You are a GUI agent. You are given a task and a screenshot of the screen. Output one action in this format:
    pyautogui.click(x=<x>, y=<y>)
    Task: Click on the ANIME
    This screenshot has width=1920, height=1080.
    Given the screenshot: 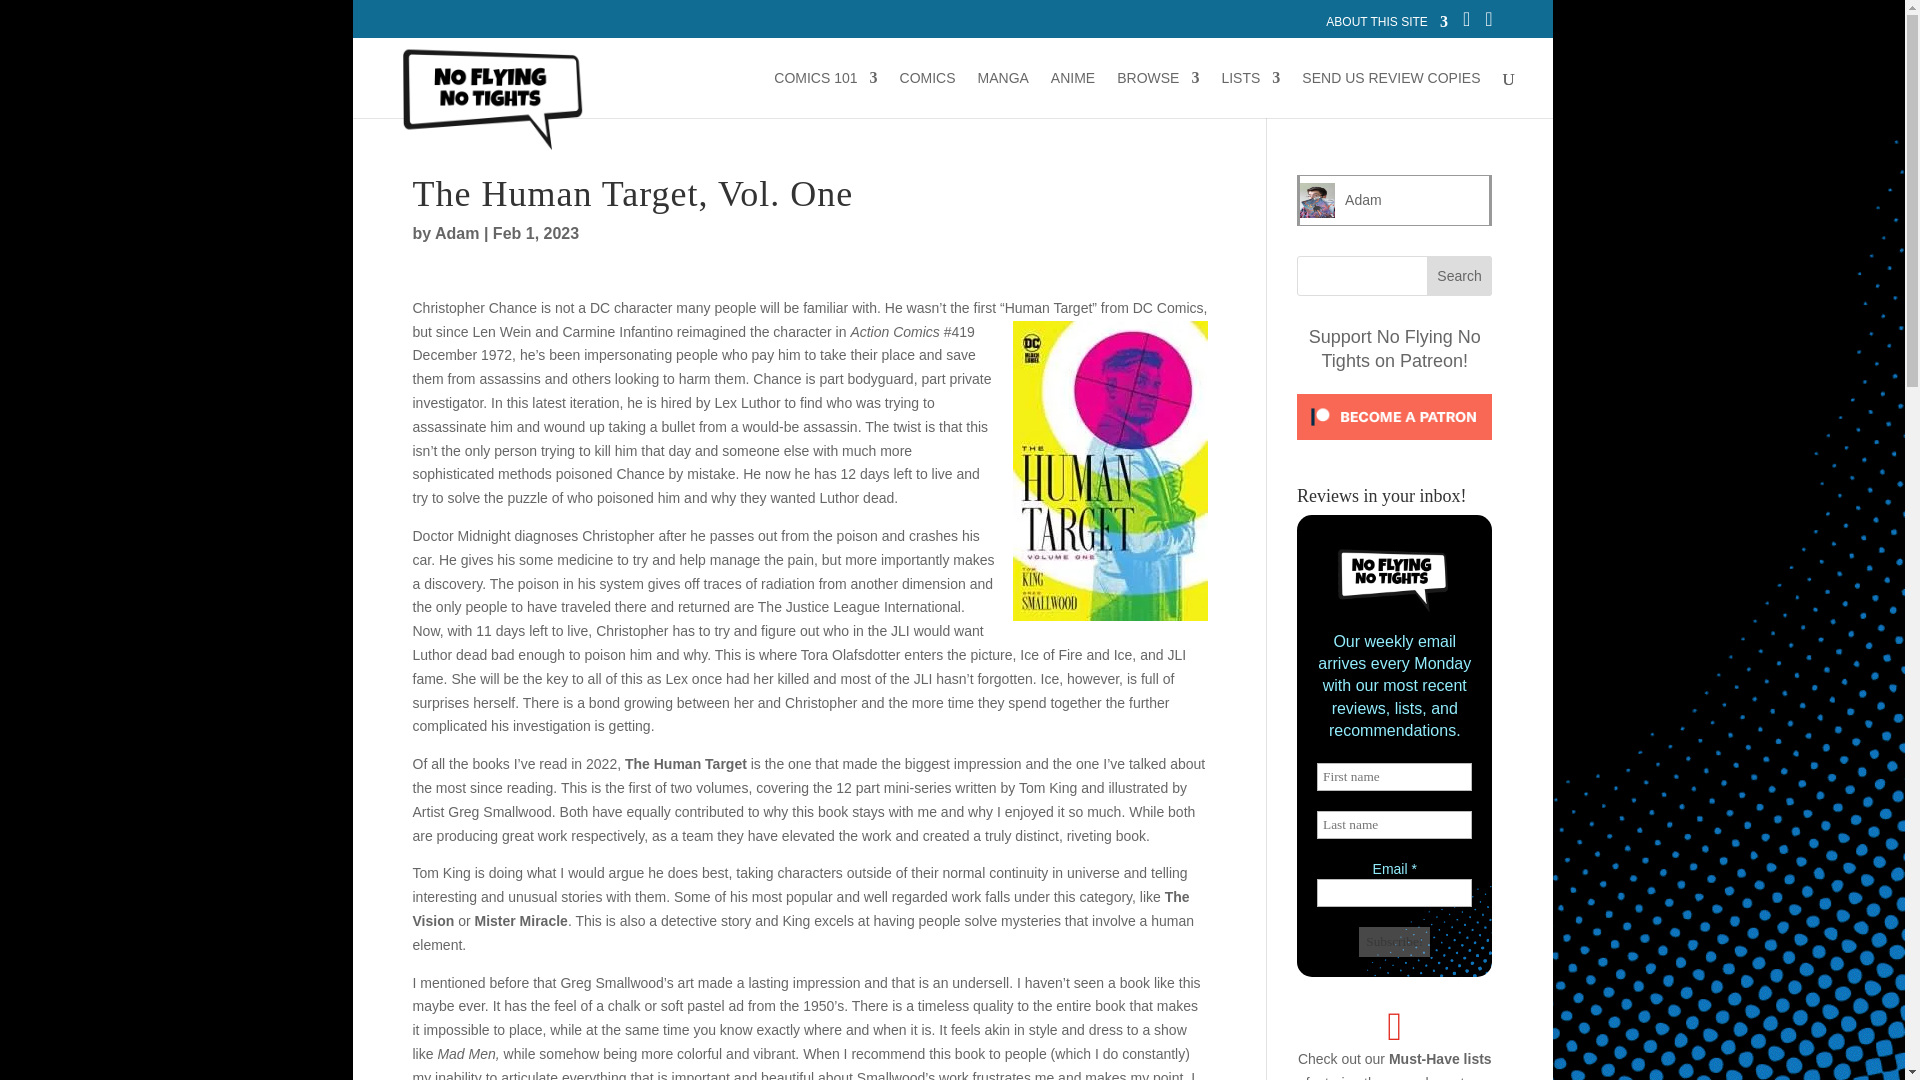 What is the action you would take?
    pyautogui.click(x=1072, y=94)
    